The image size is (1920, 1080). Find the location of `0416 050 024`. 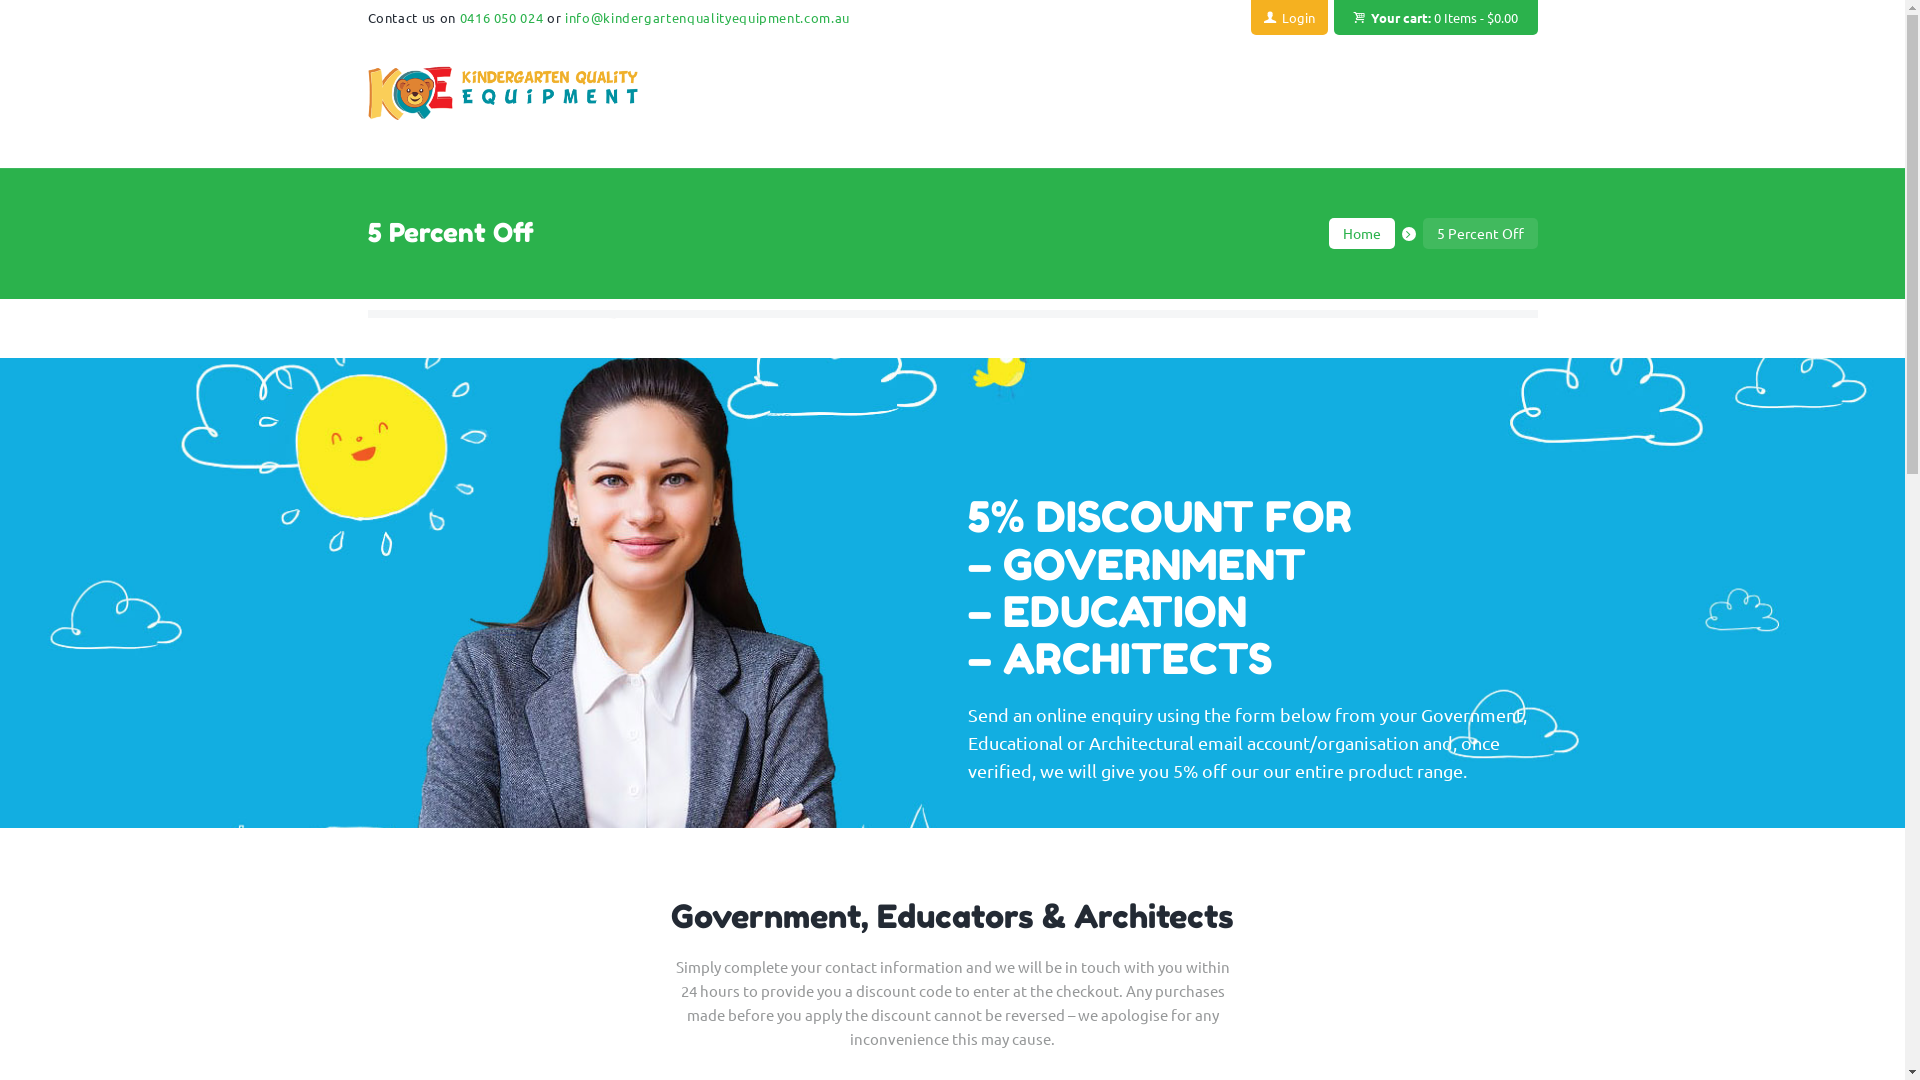

0416 050 024 is located at coordinates (502, 18).